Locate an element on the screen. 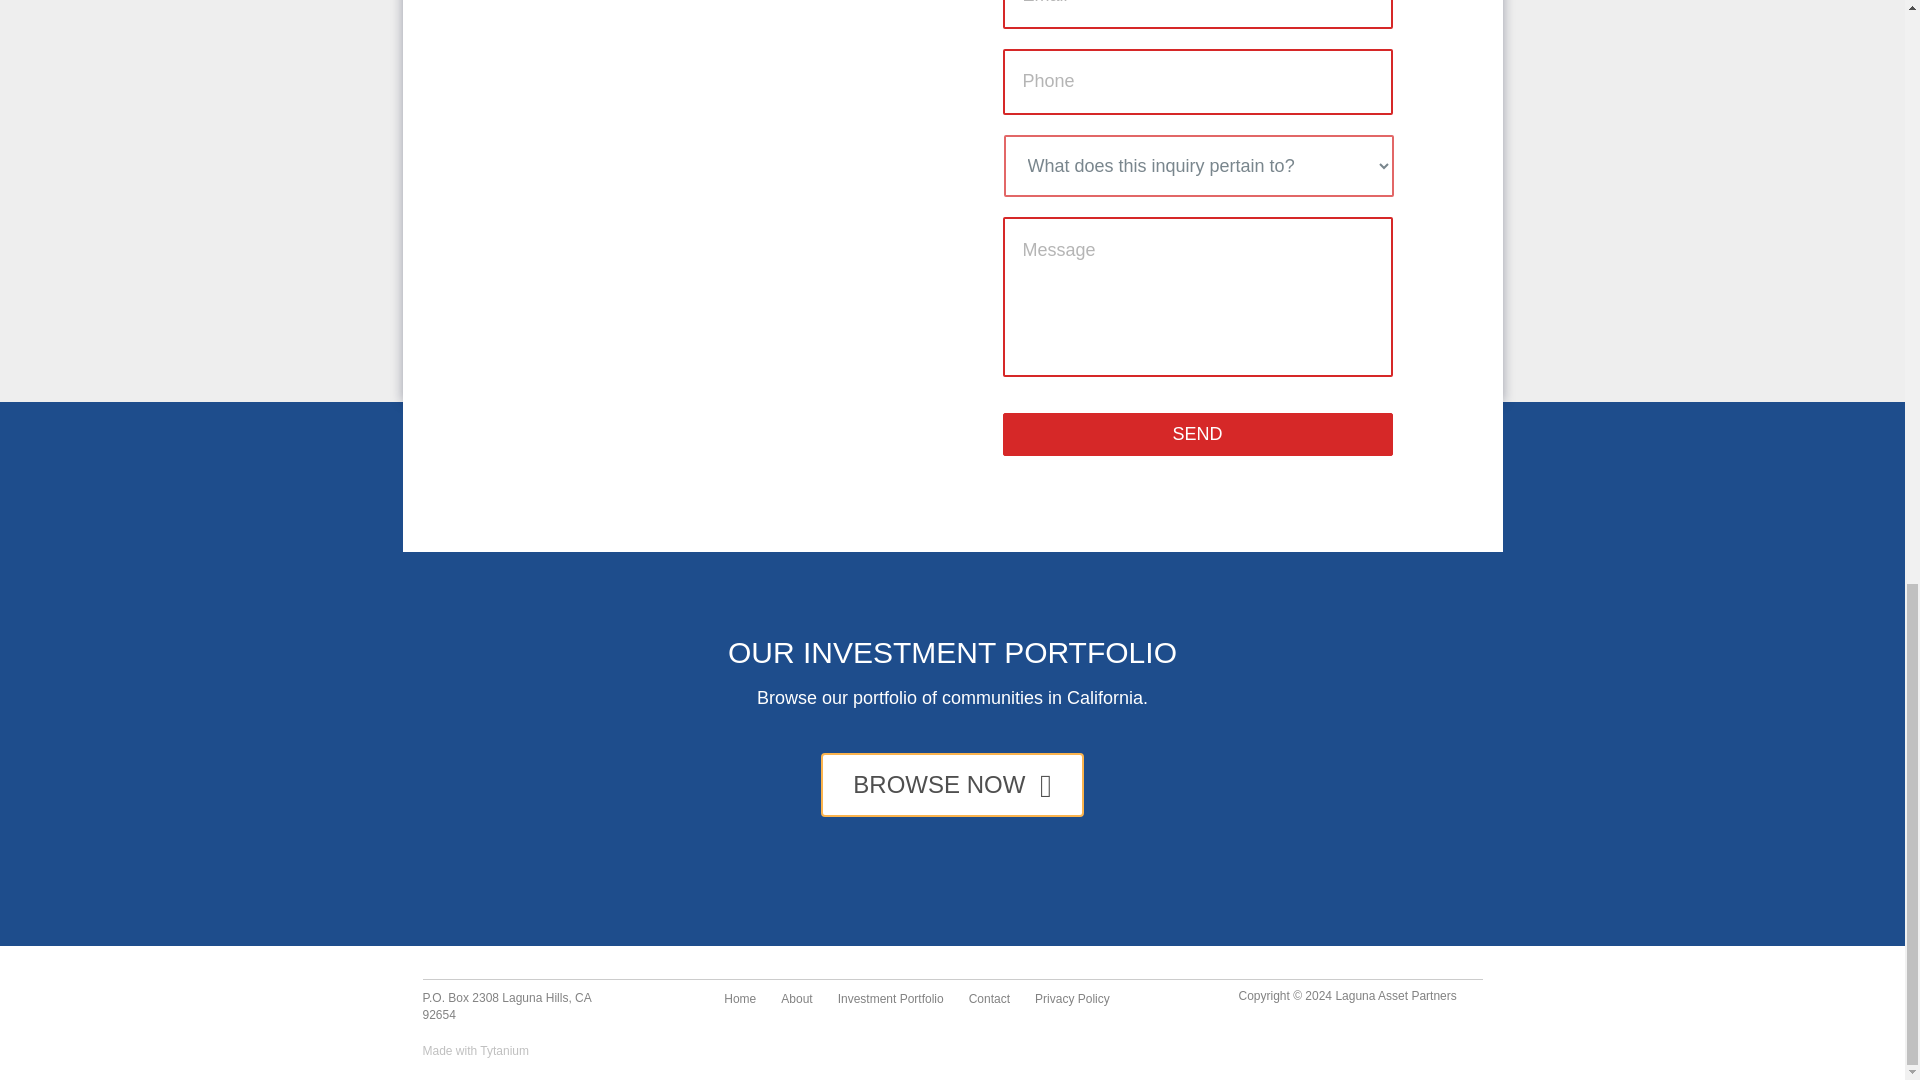  SEND is located at coordinates (1197, 434).